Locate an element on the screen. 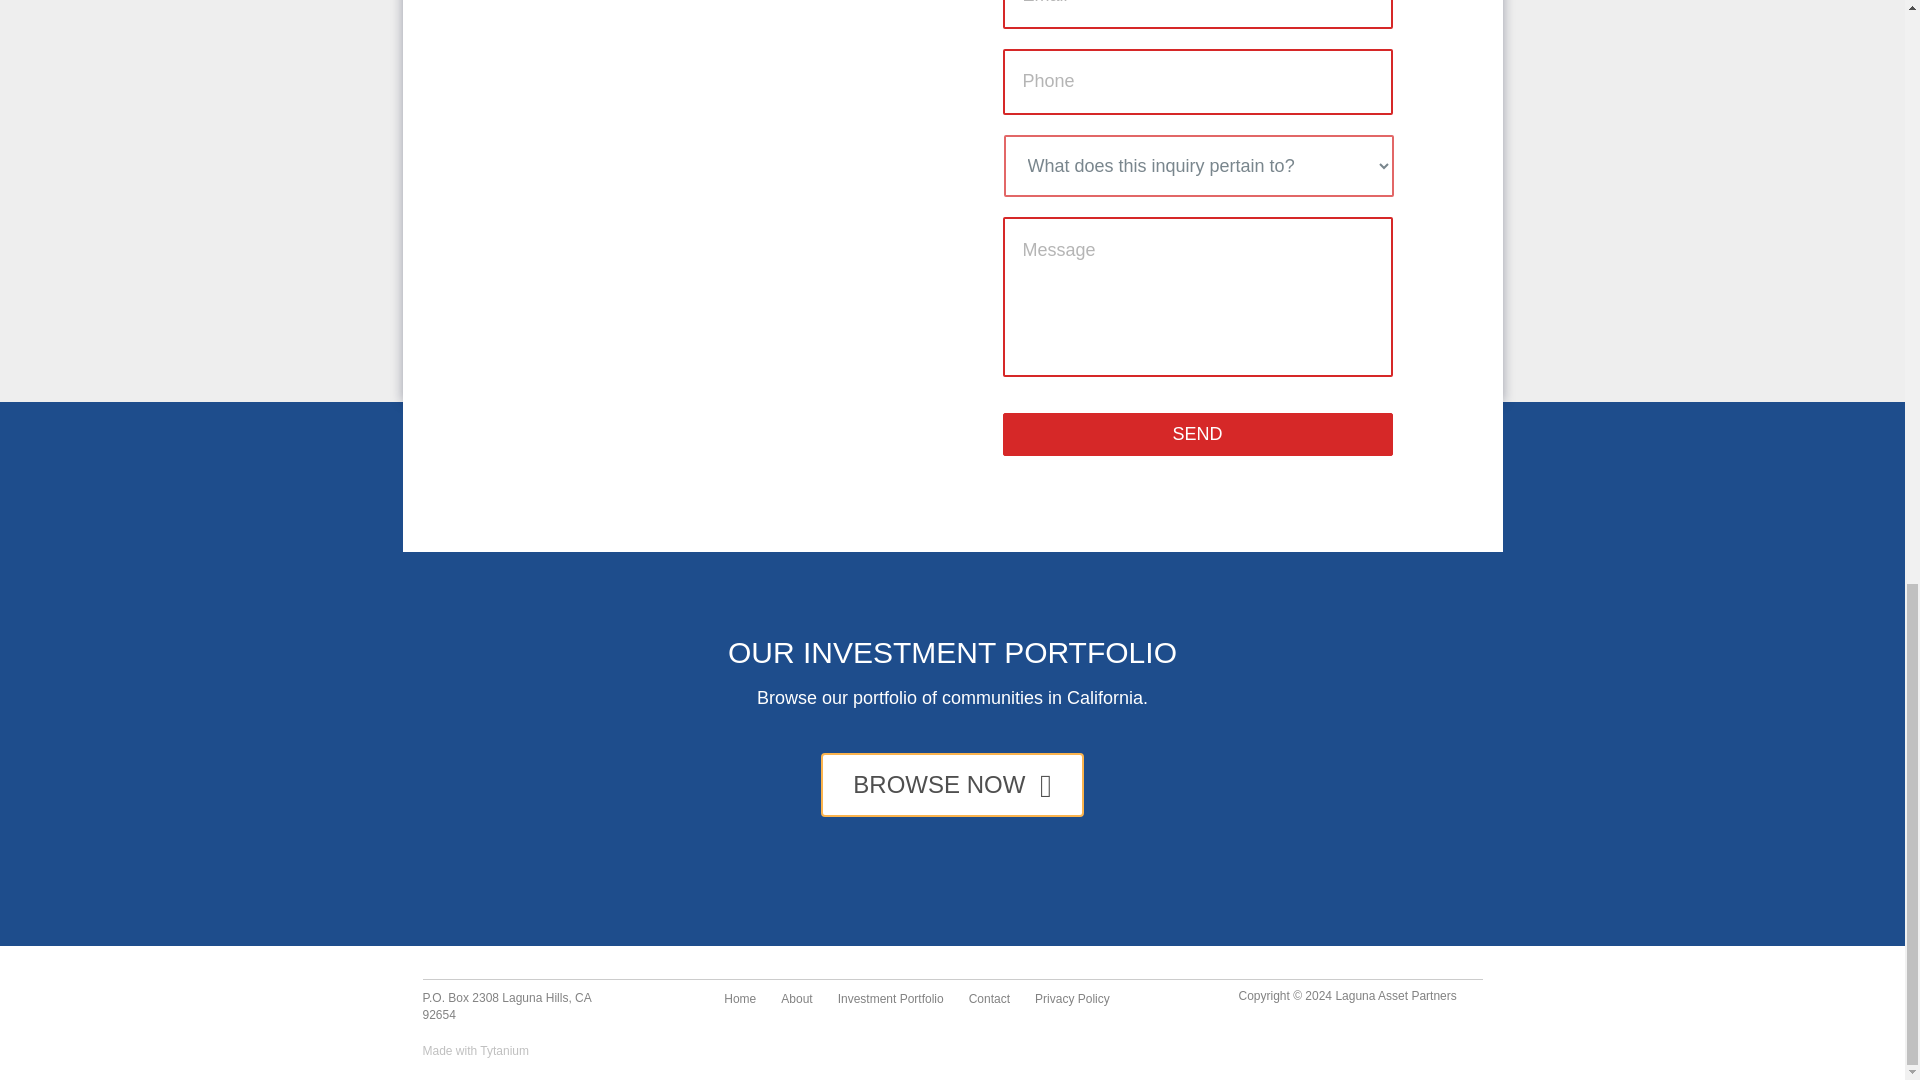  SEND is located at coordinates (1197, 434).